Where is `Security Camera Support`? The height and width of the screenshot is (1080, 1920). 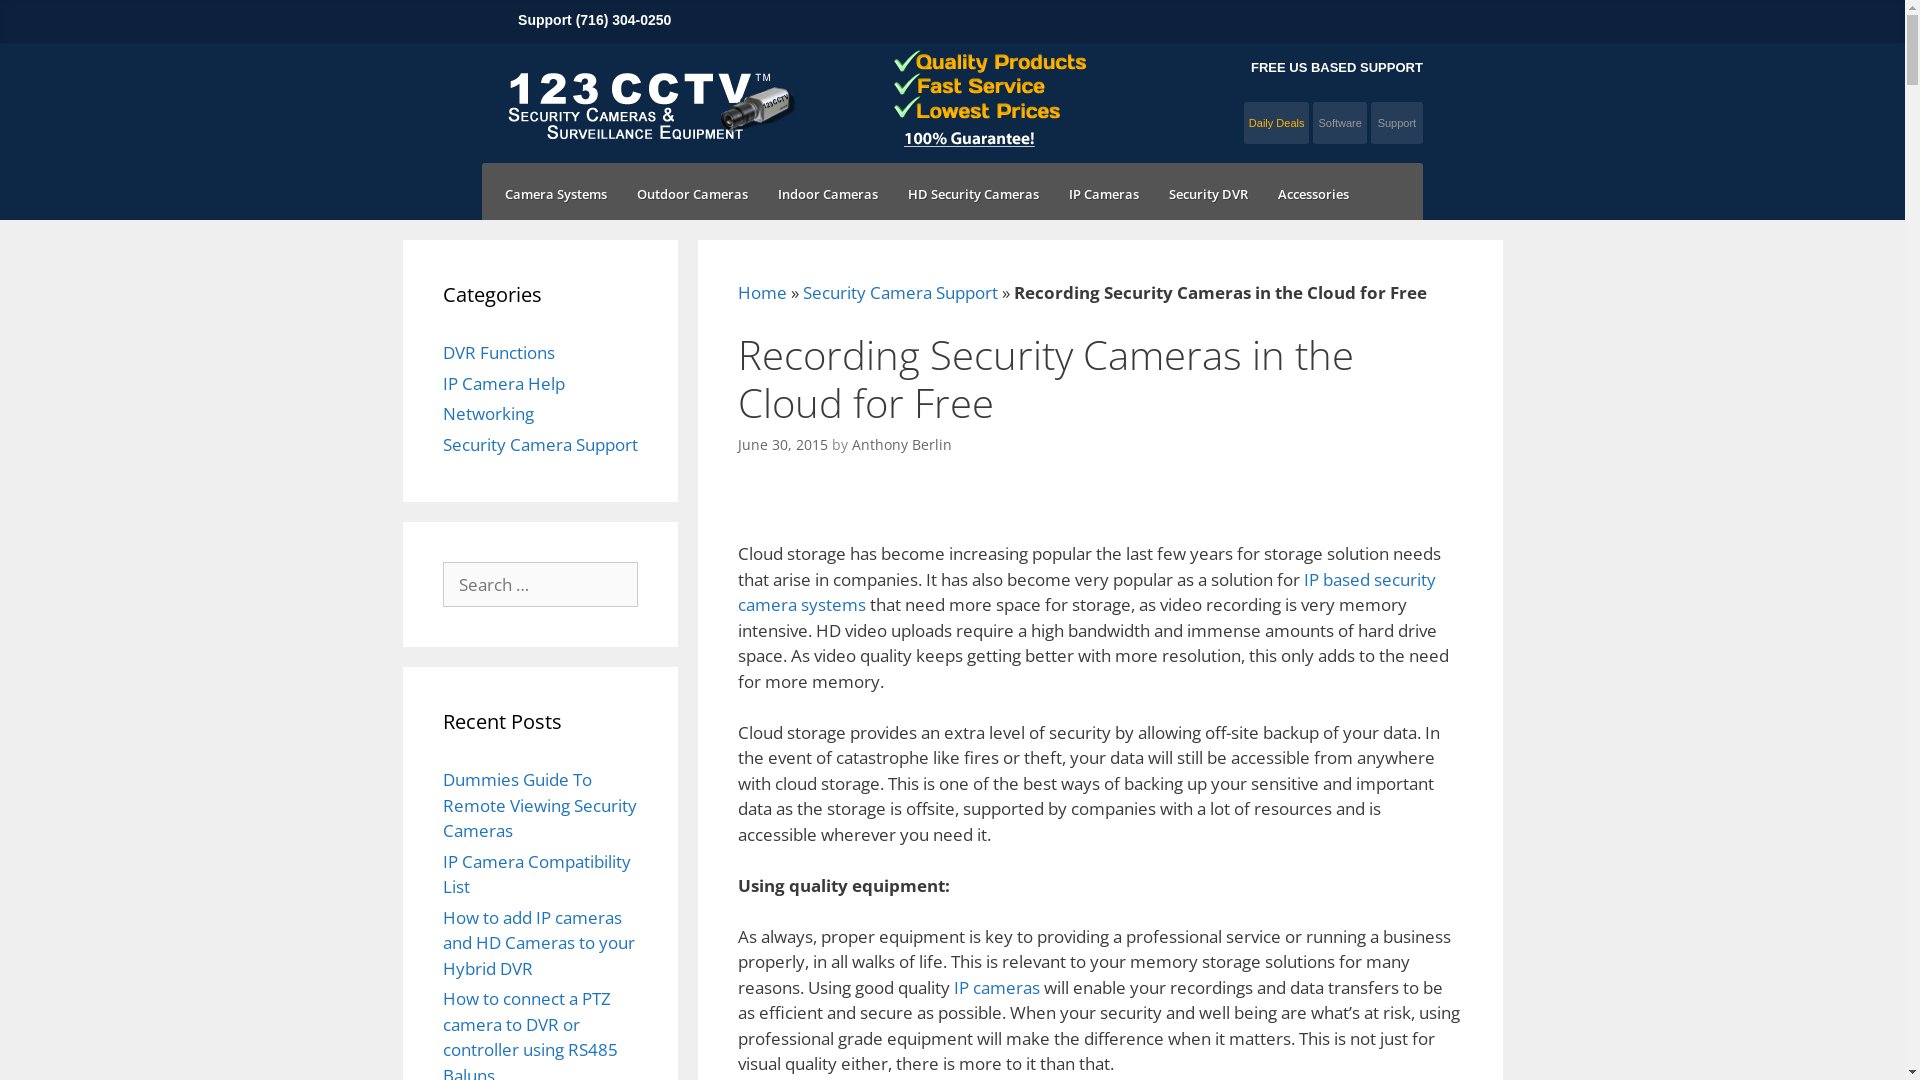
Security Camera Support is located at coordinates (540, 444).